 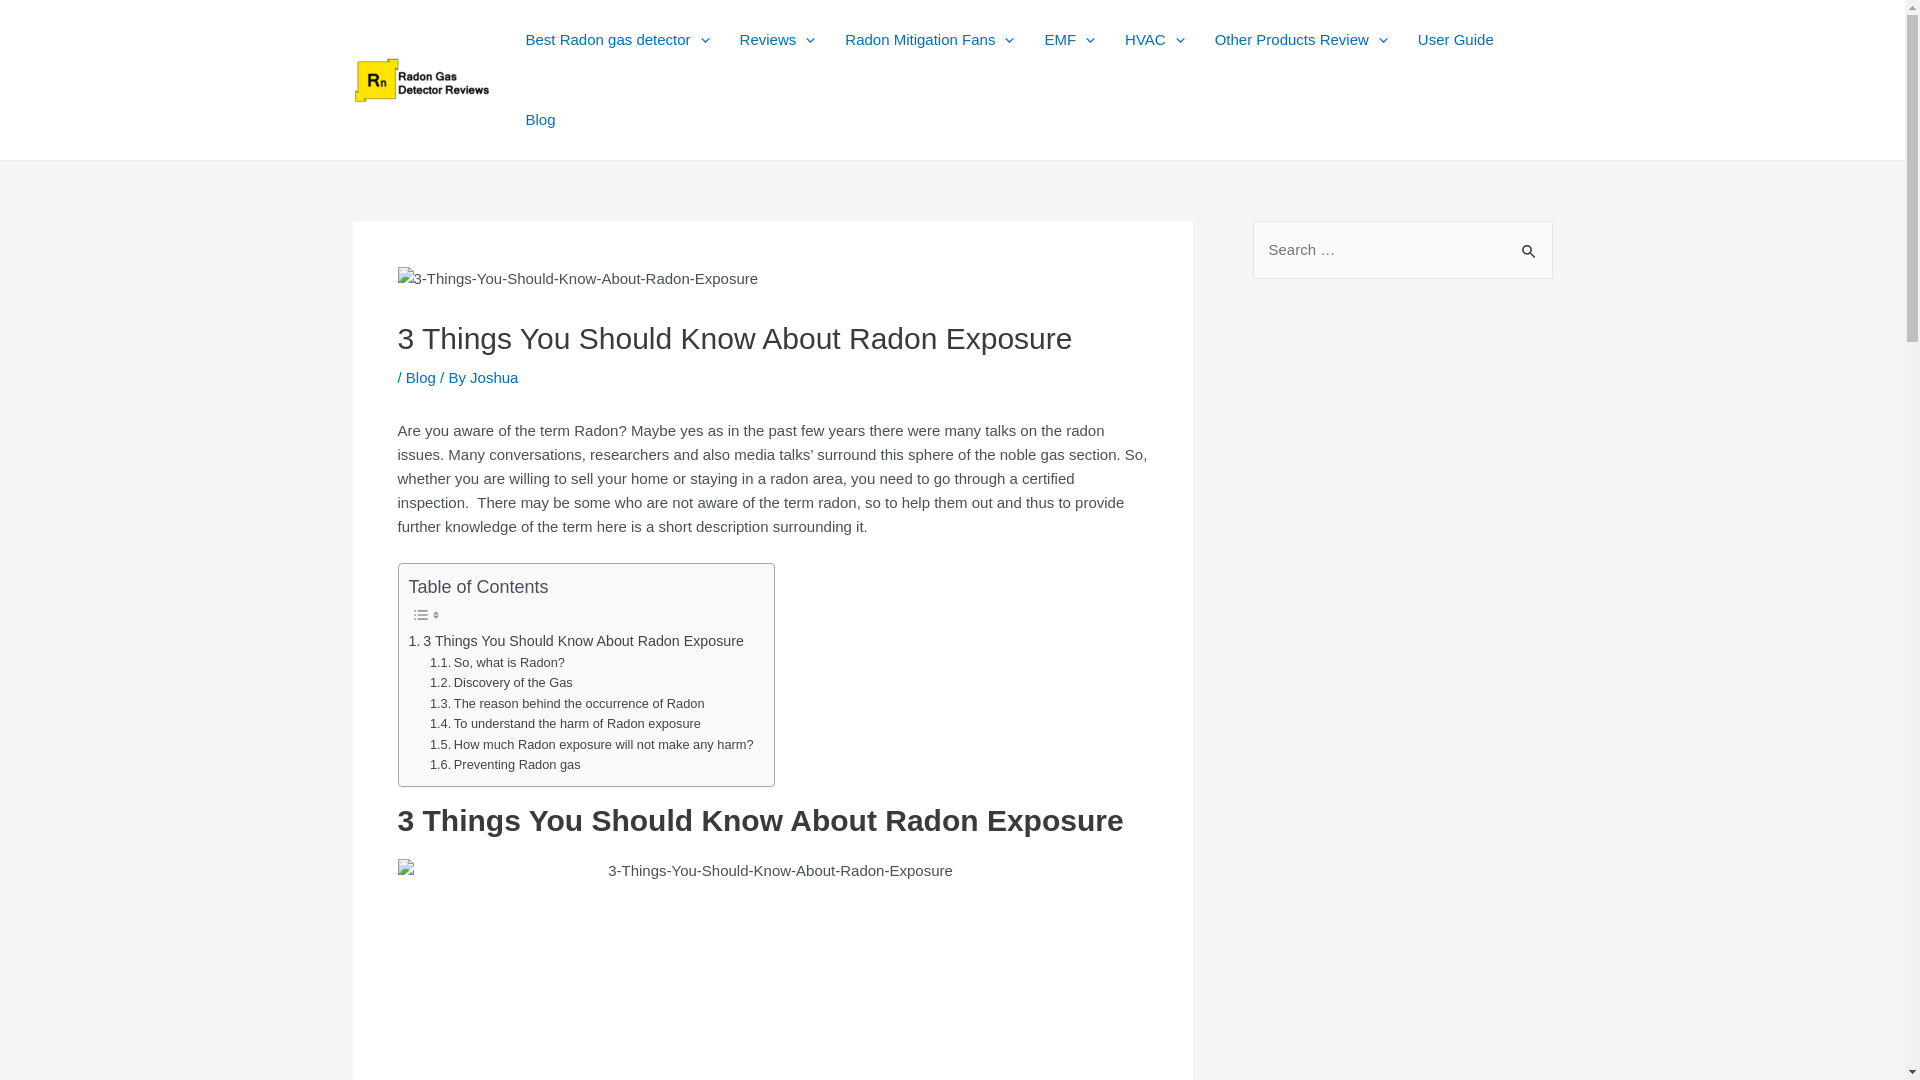 What do you see at coordinates (567, 704) in the screenshot?
I see `The reason behind the occurrence of Radon` at bounding box center [567, 704].